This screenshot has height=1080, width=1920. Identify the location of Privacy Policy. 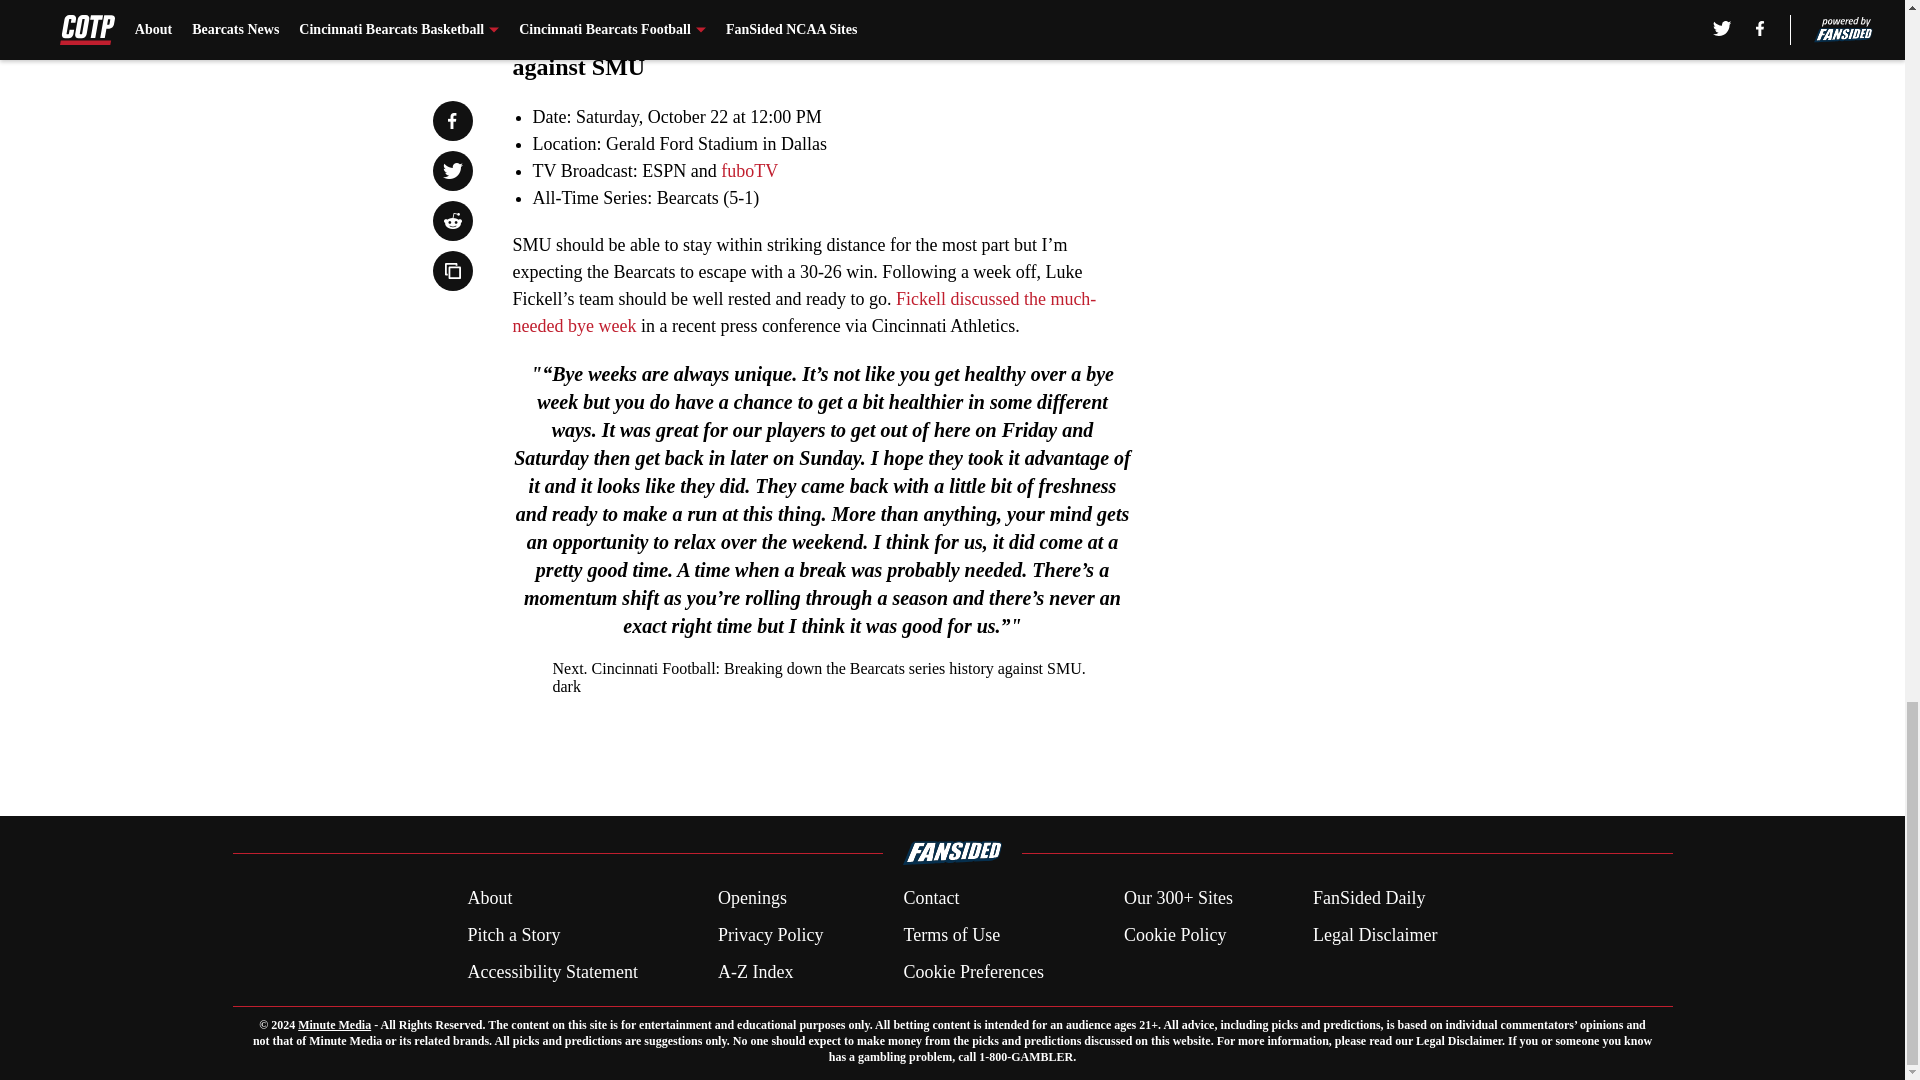
(770, 936).